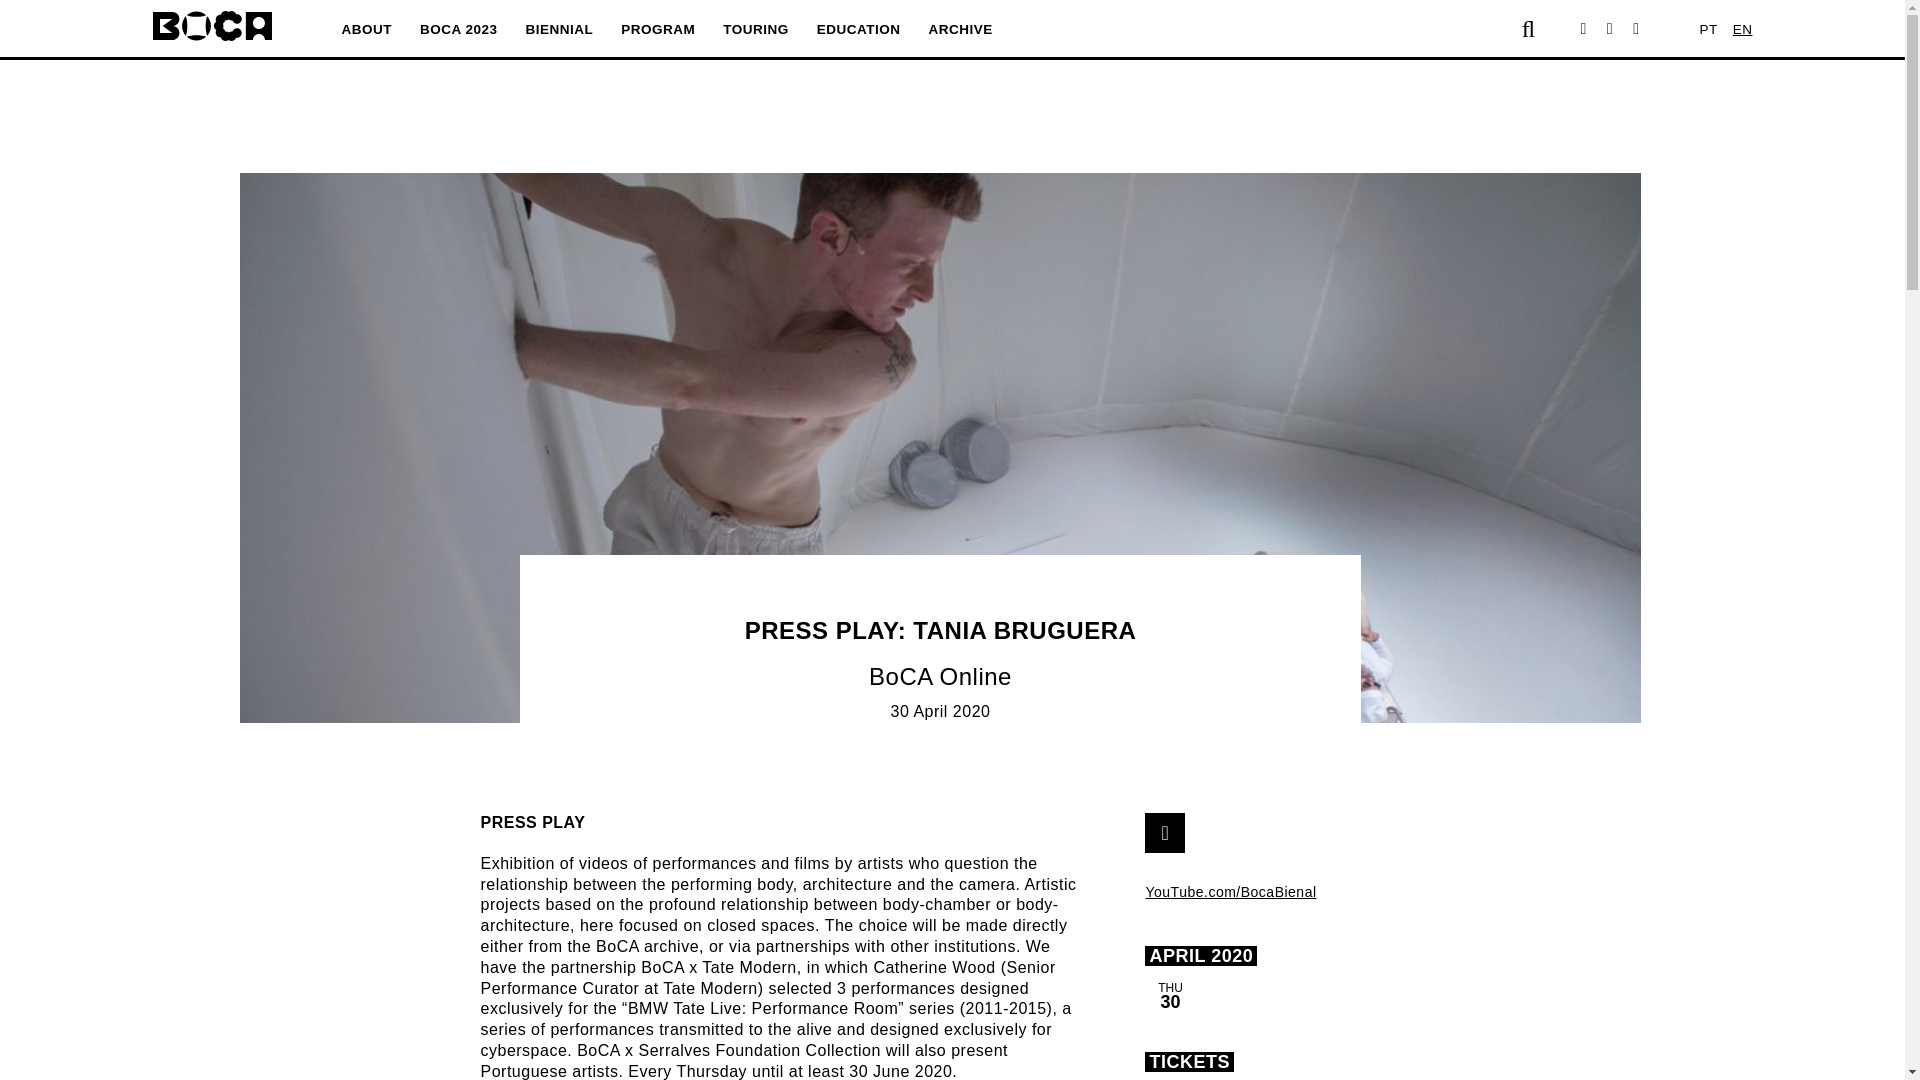 This screenshot has width=1920, height=1080. What do you see at coordinates (756, 28) in the screenshot?
I see `TOURING` at bounding box center [756, 28].